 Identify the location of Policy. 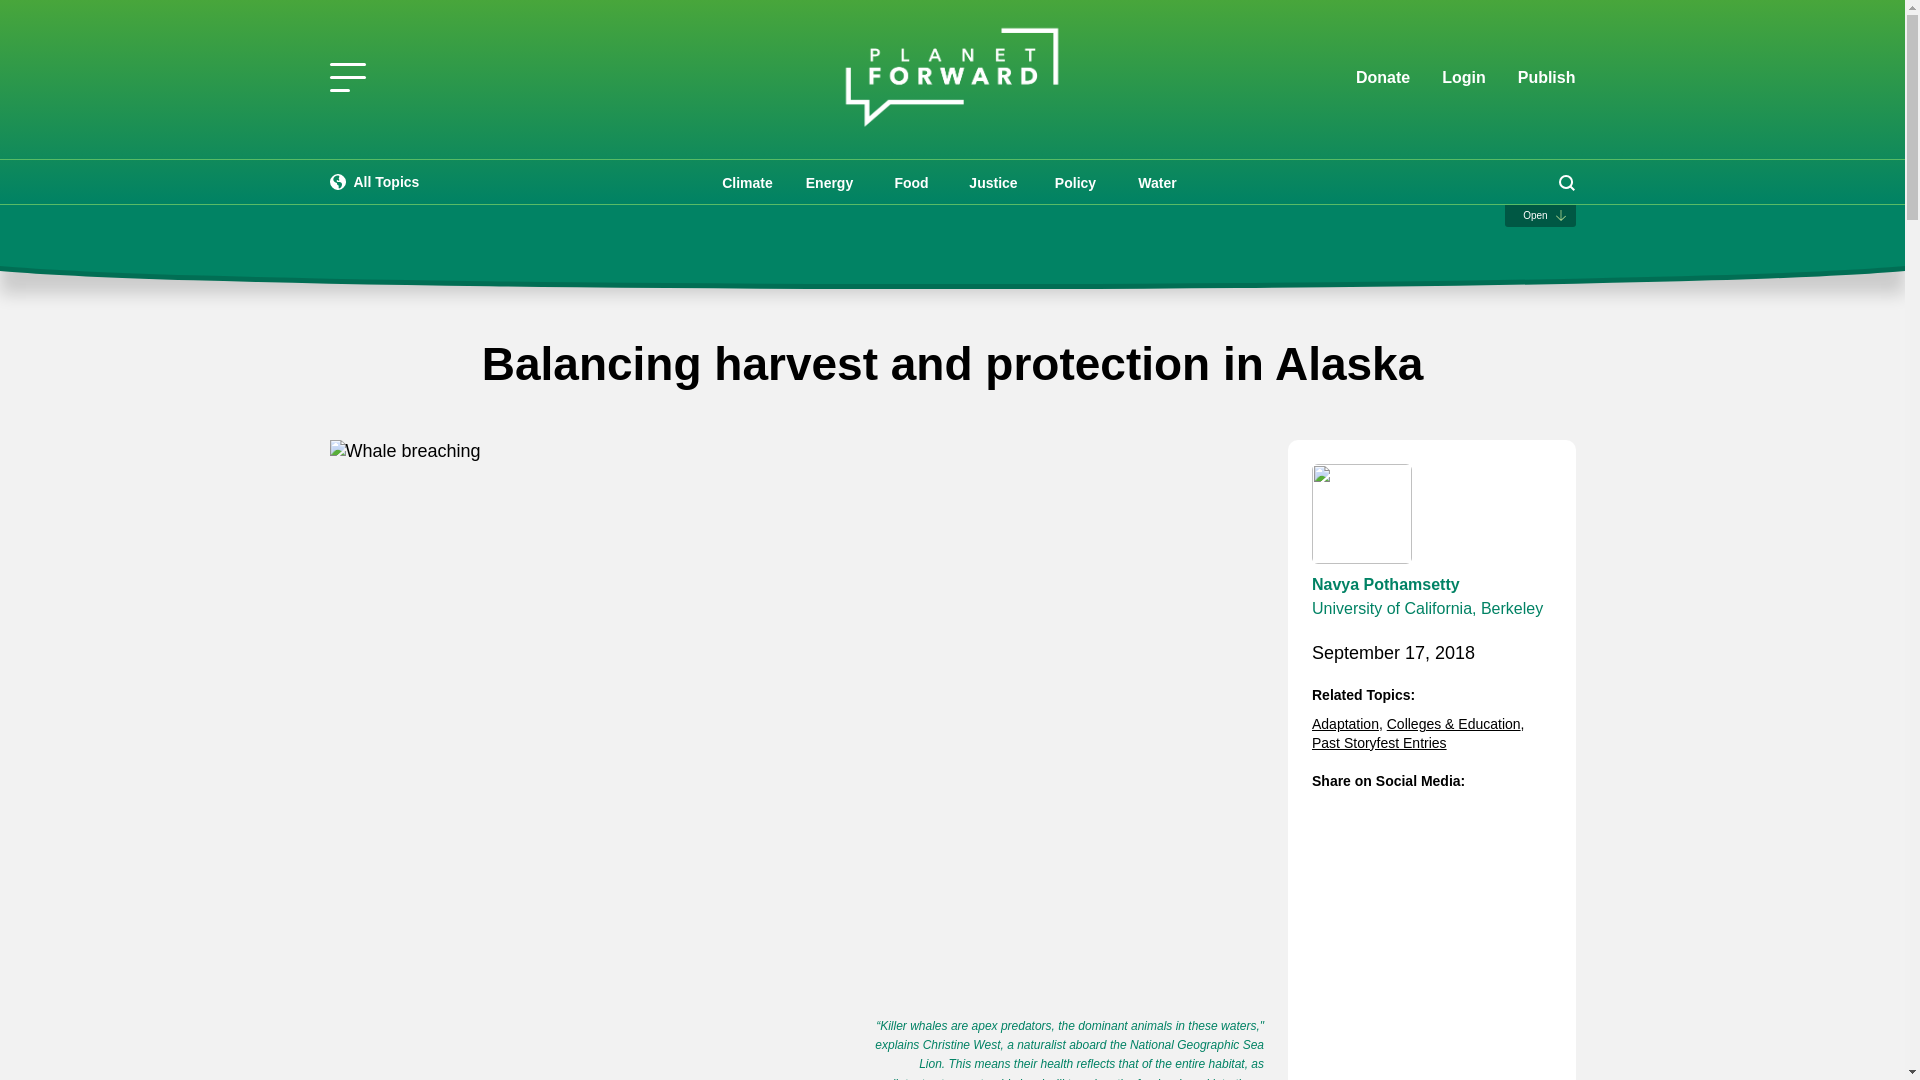
(1074, 182).